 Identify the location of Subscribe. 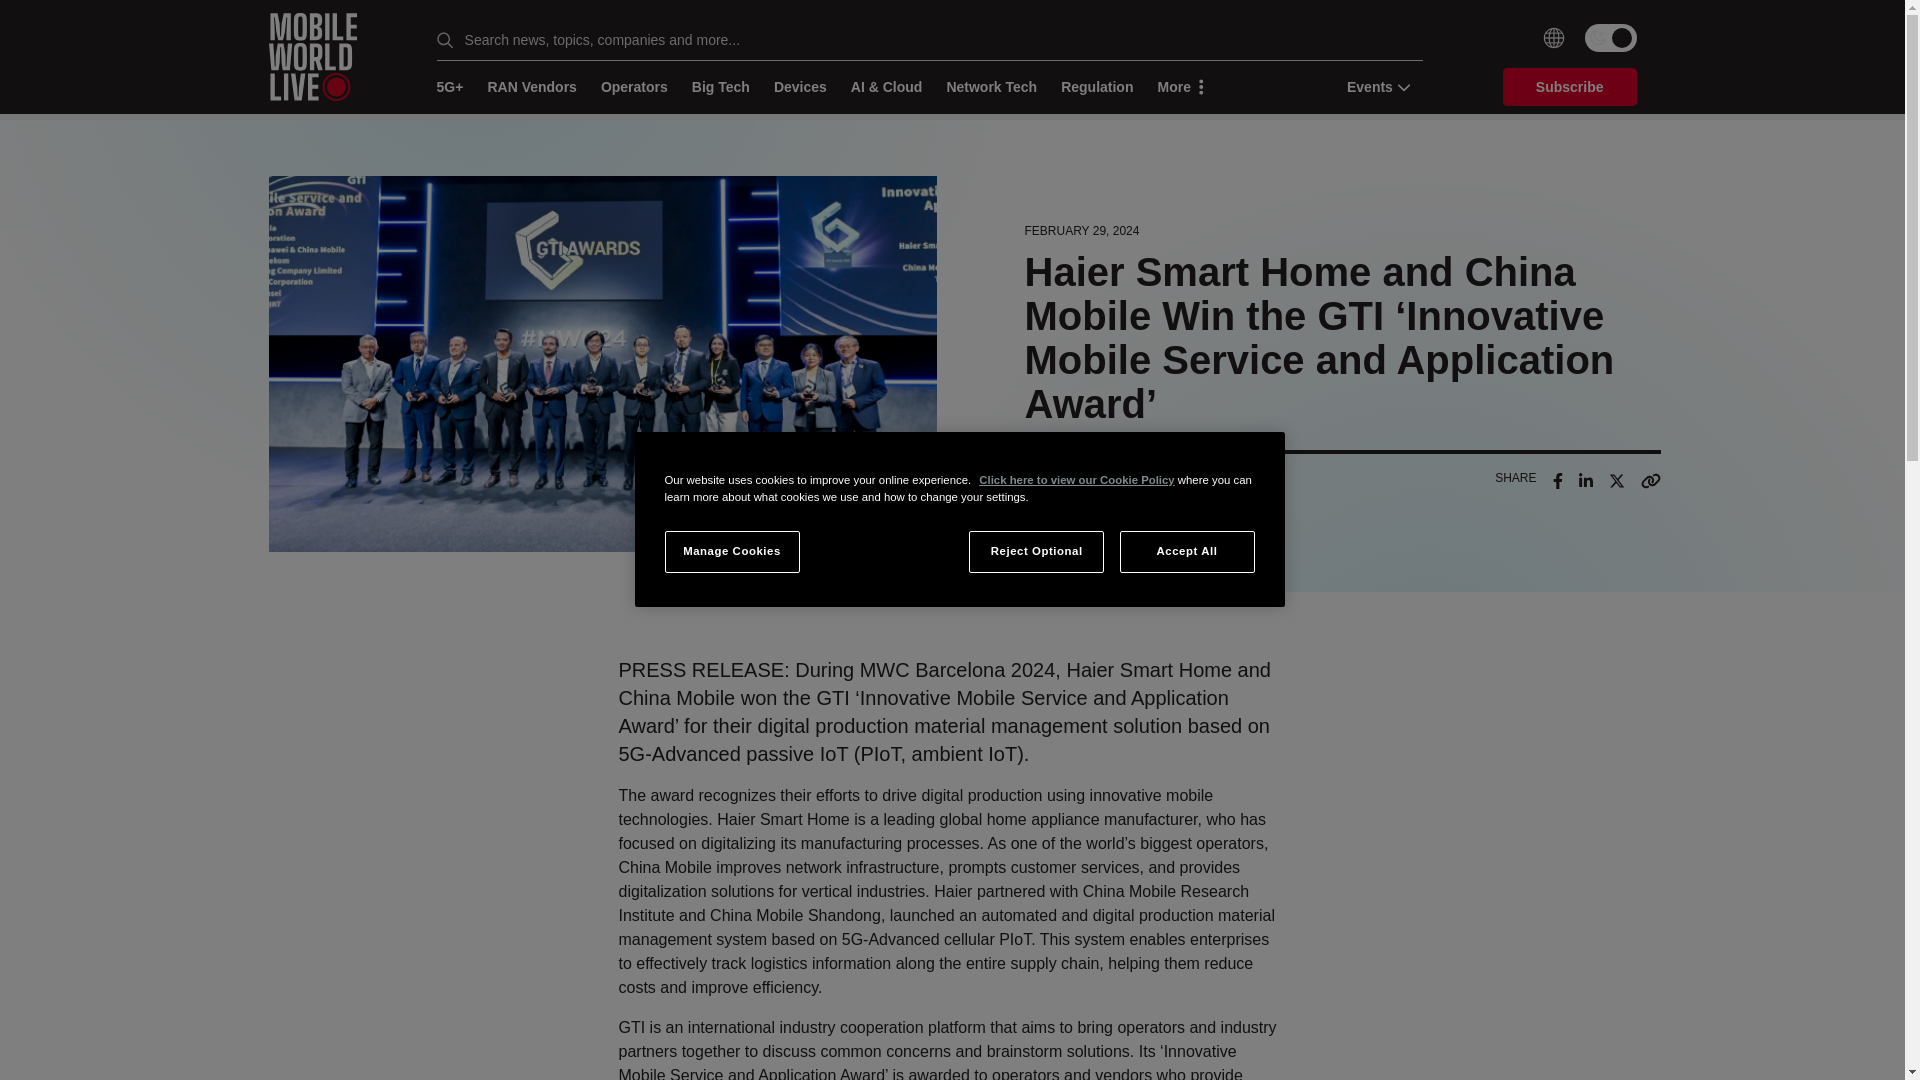
(1570, 86).